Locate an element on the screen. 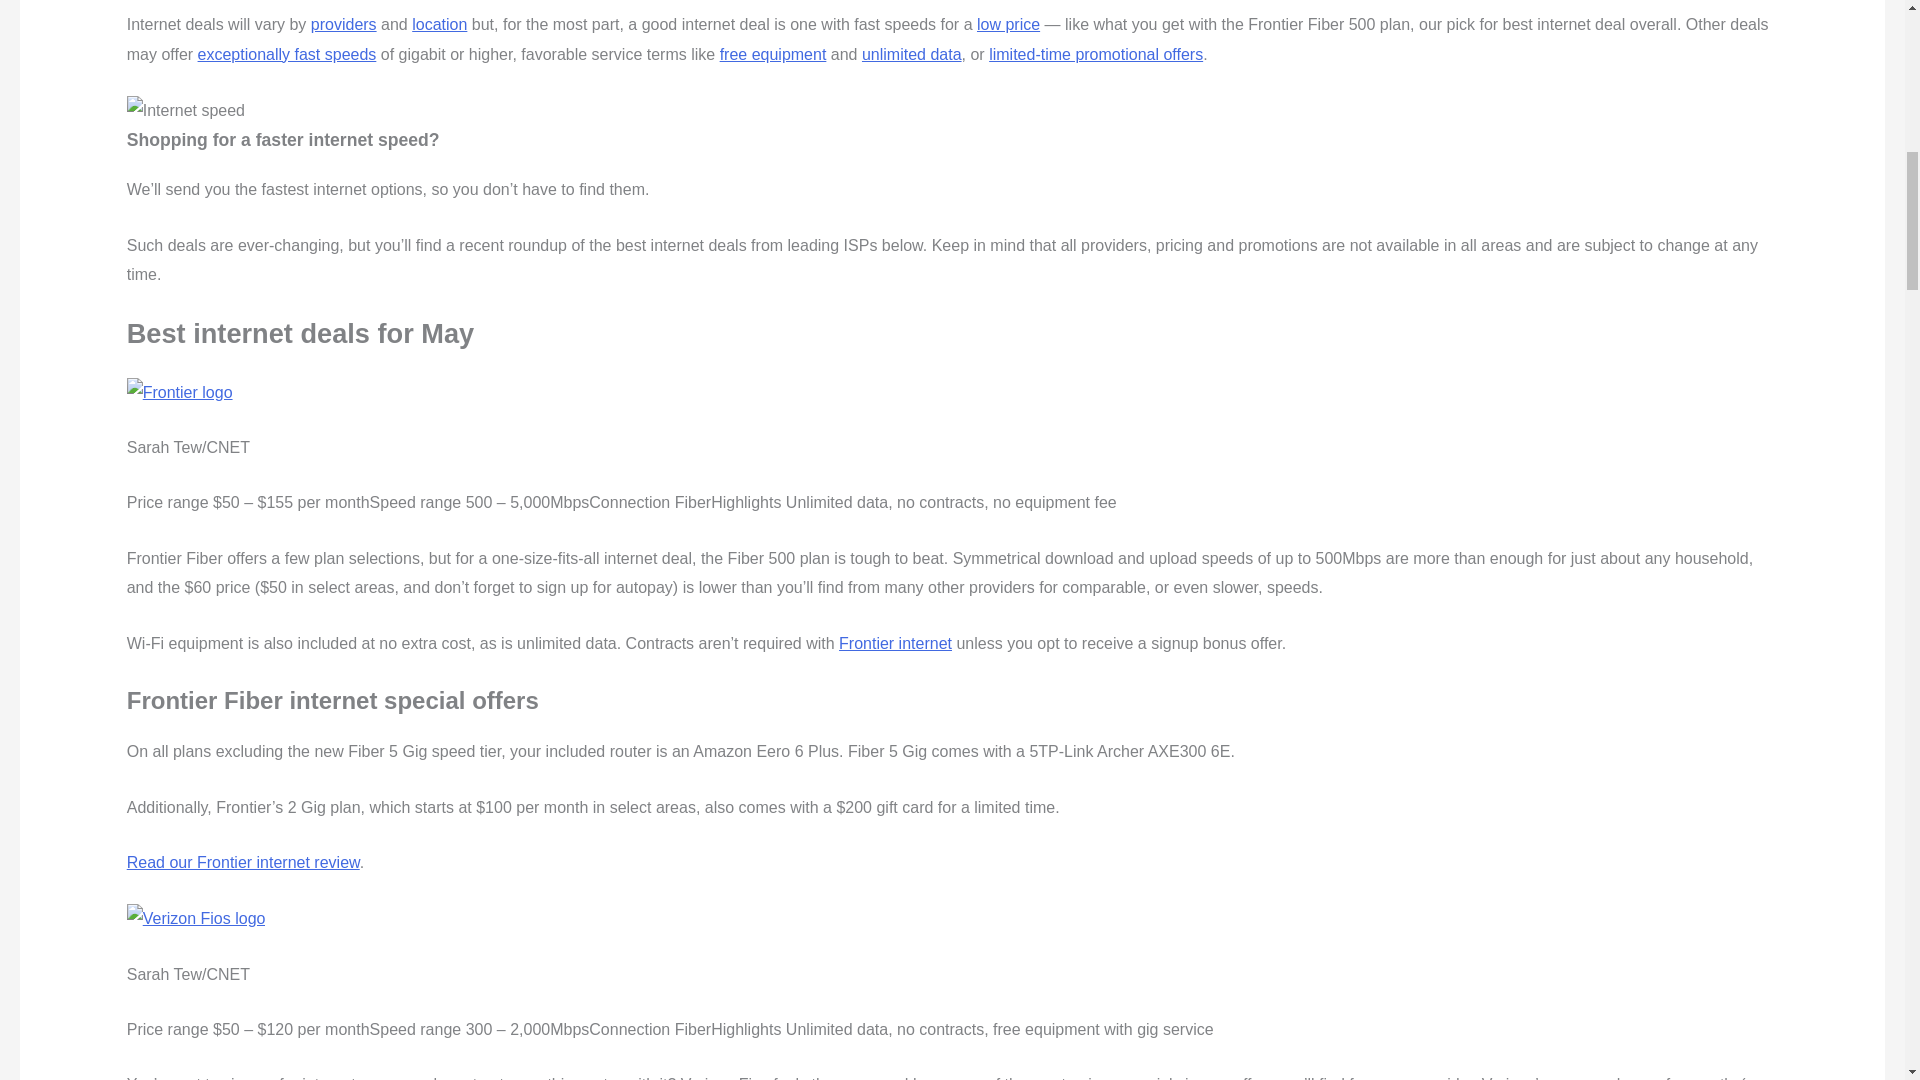 The image size is (1920, 1080). free equipment is located at coordinates (774, 54).